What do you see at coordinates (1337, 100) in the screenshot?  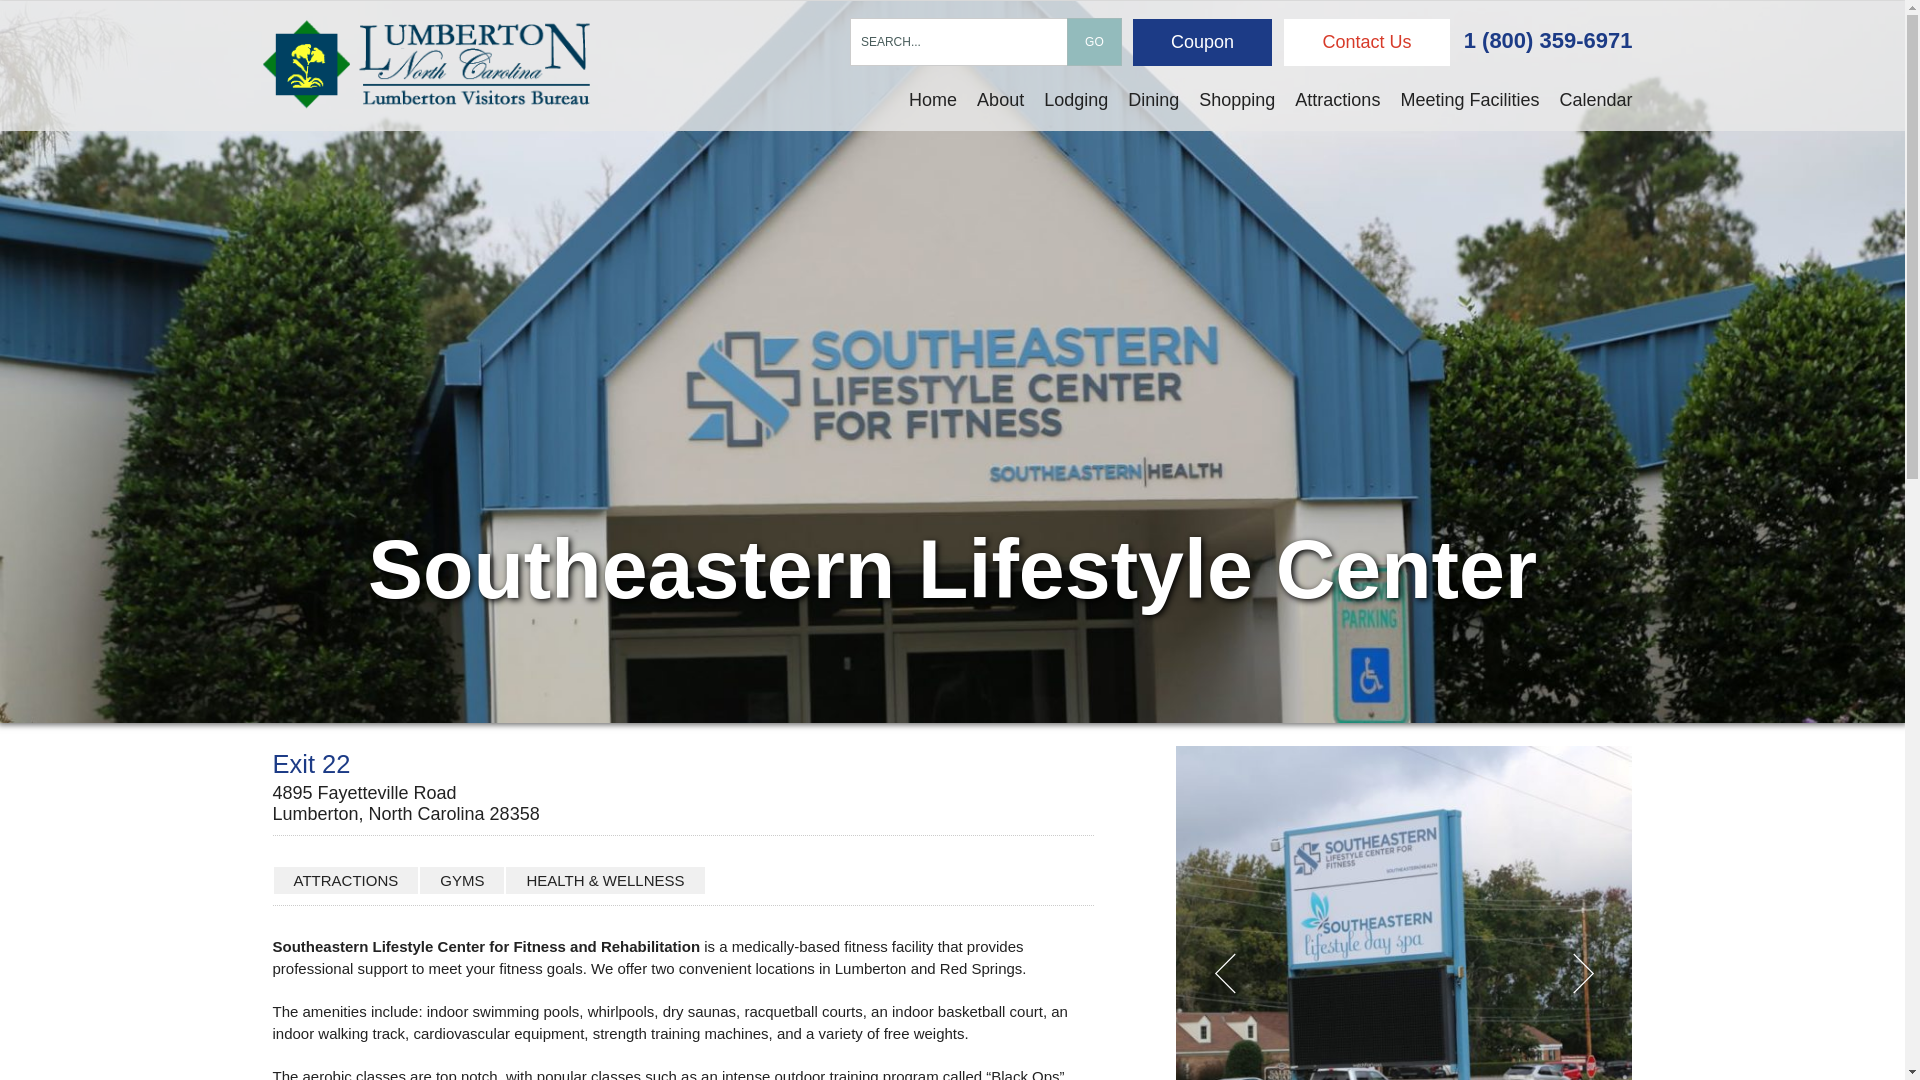 I see `Attractions` at bounding box center [1337, 100].